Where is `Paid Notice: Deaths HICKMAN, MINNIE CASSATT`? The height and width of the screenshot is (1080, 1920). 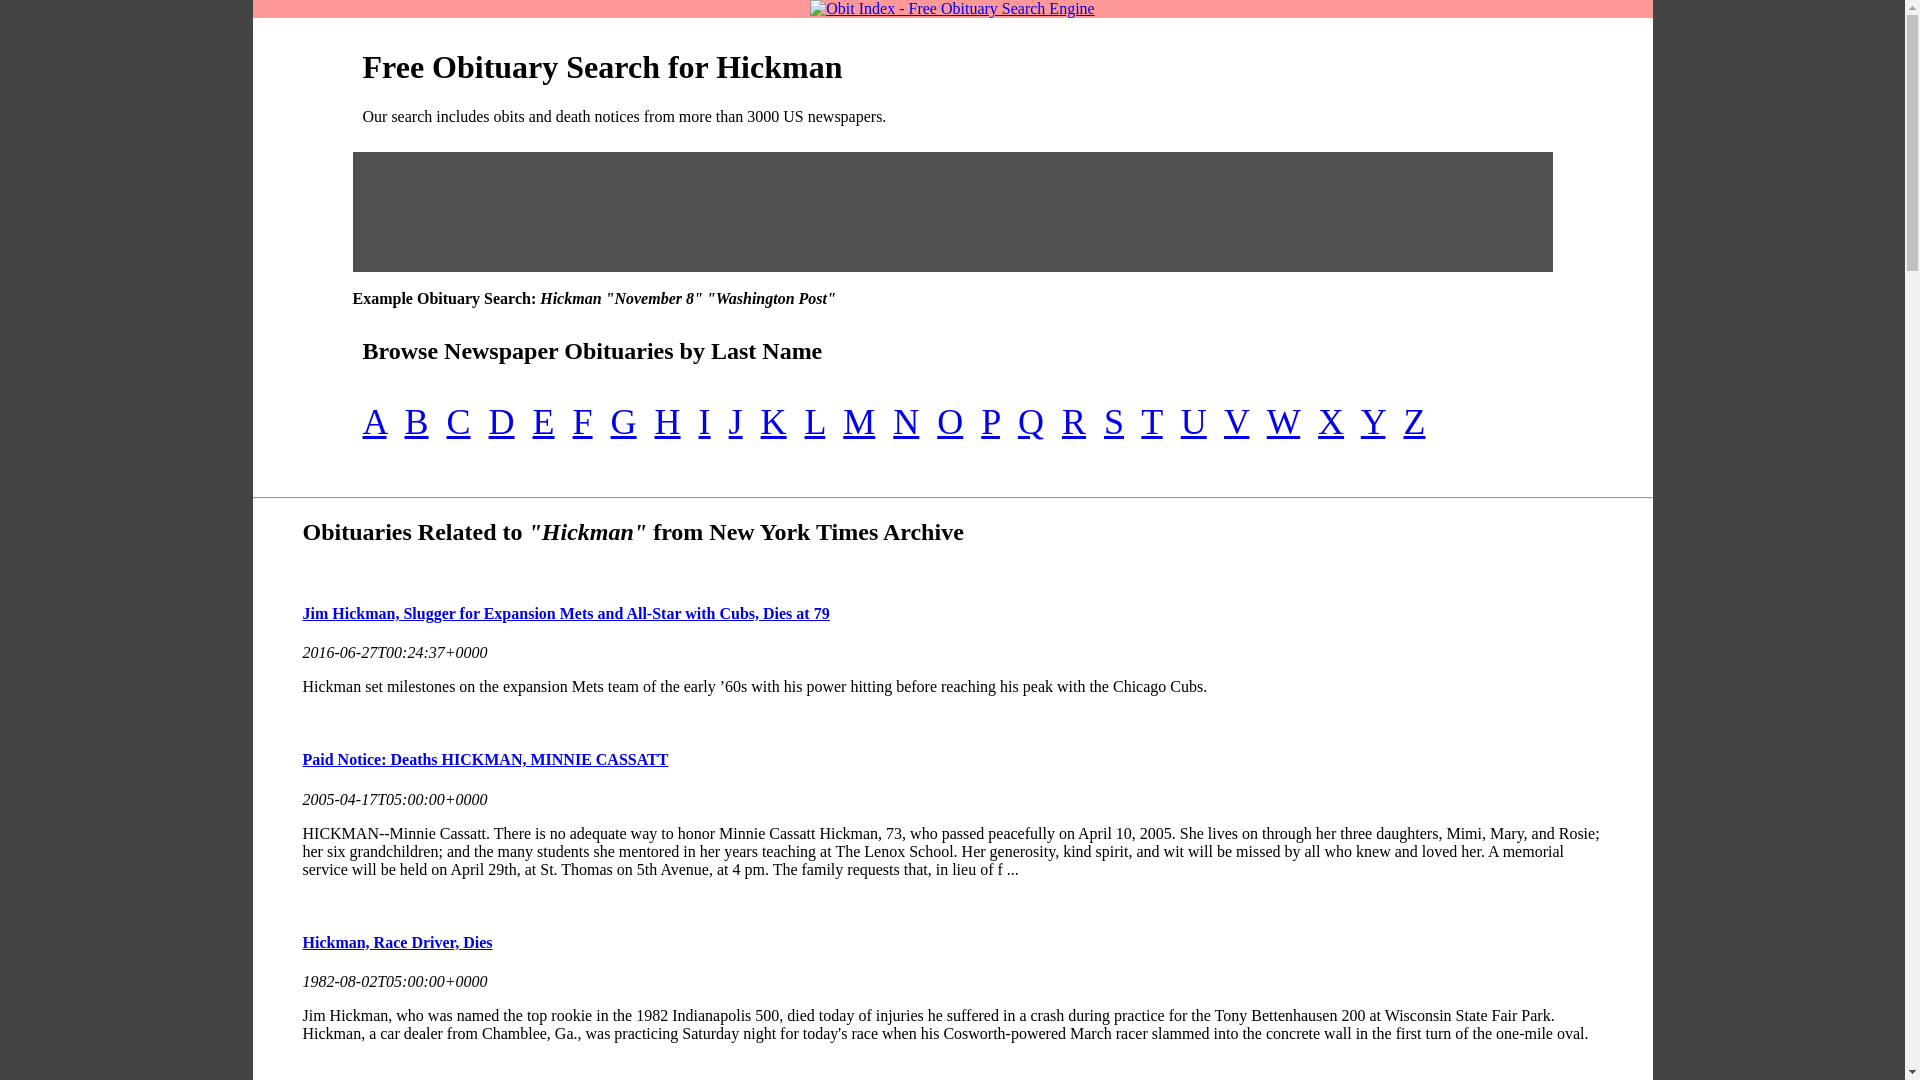
Paid Notice: Deaths HICKMAN, MINNIE CASSATT is located at coordinates (484, 758).